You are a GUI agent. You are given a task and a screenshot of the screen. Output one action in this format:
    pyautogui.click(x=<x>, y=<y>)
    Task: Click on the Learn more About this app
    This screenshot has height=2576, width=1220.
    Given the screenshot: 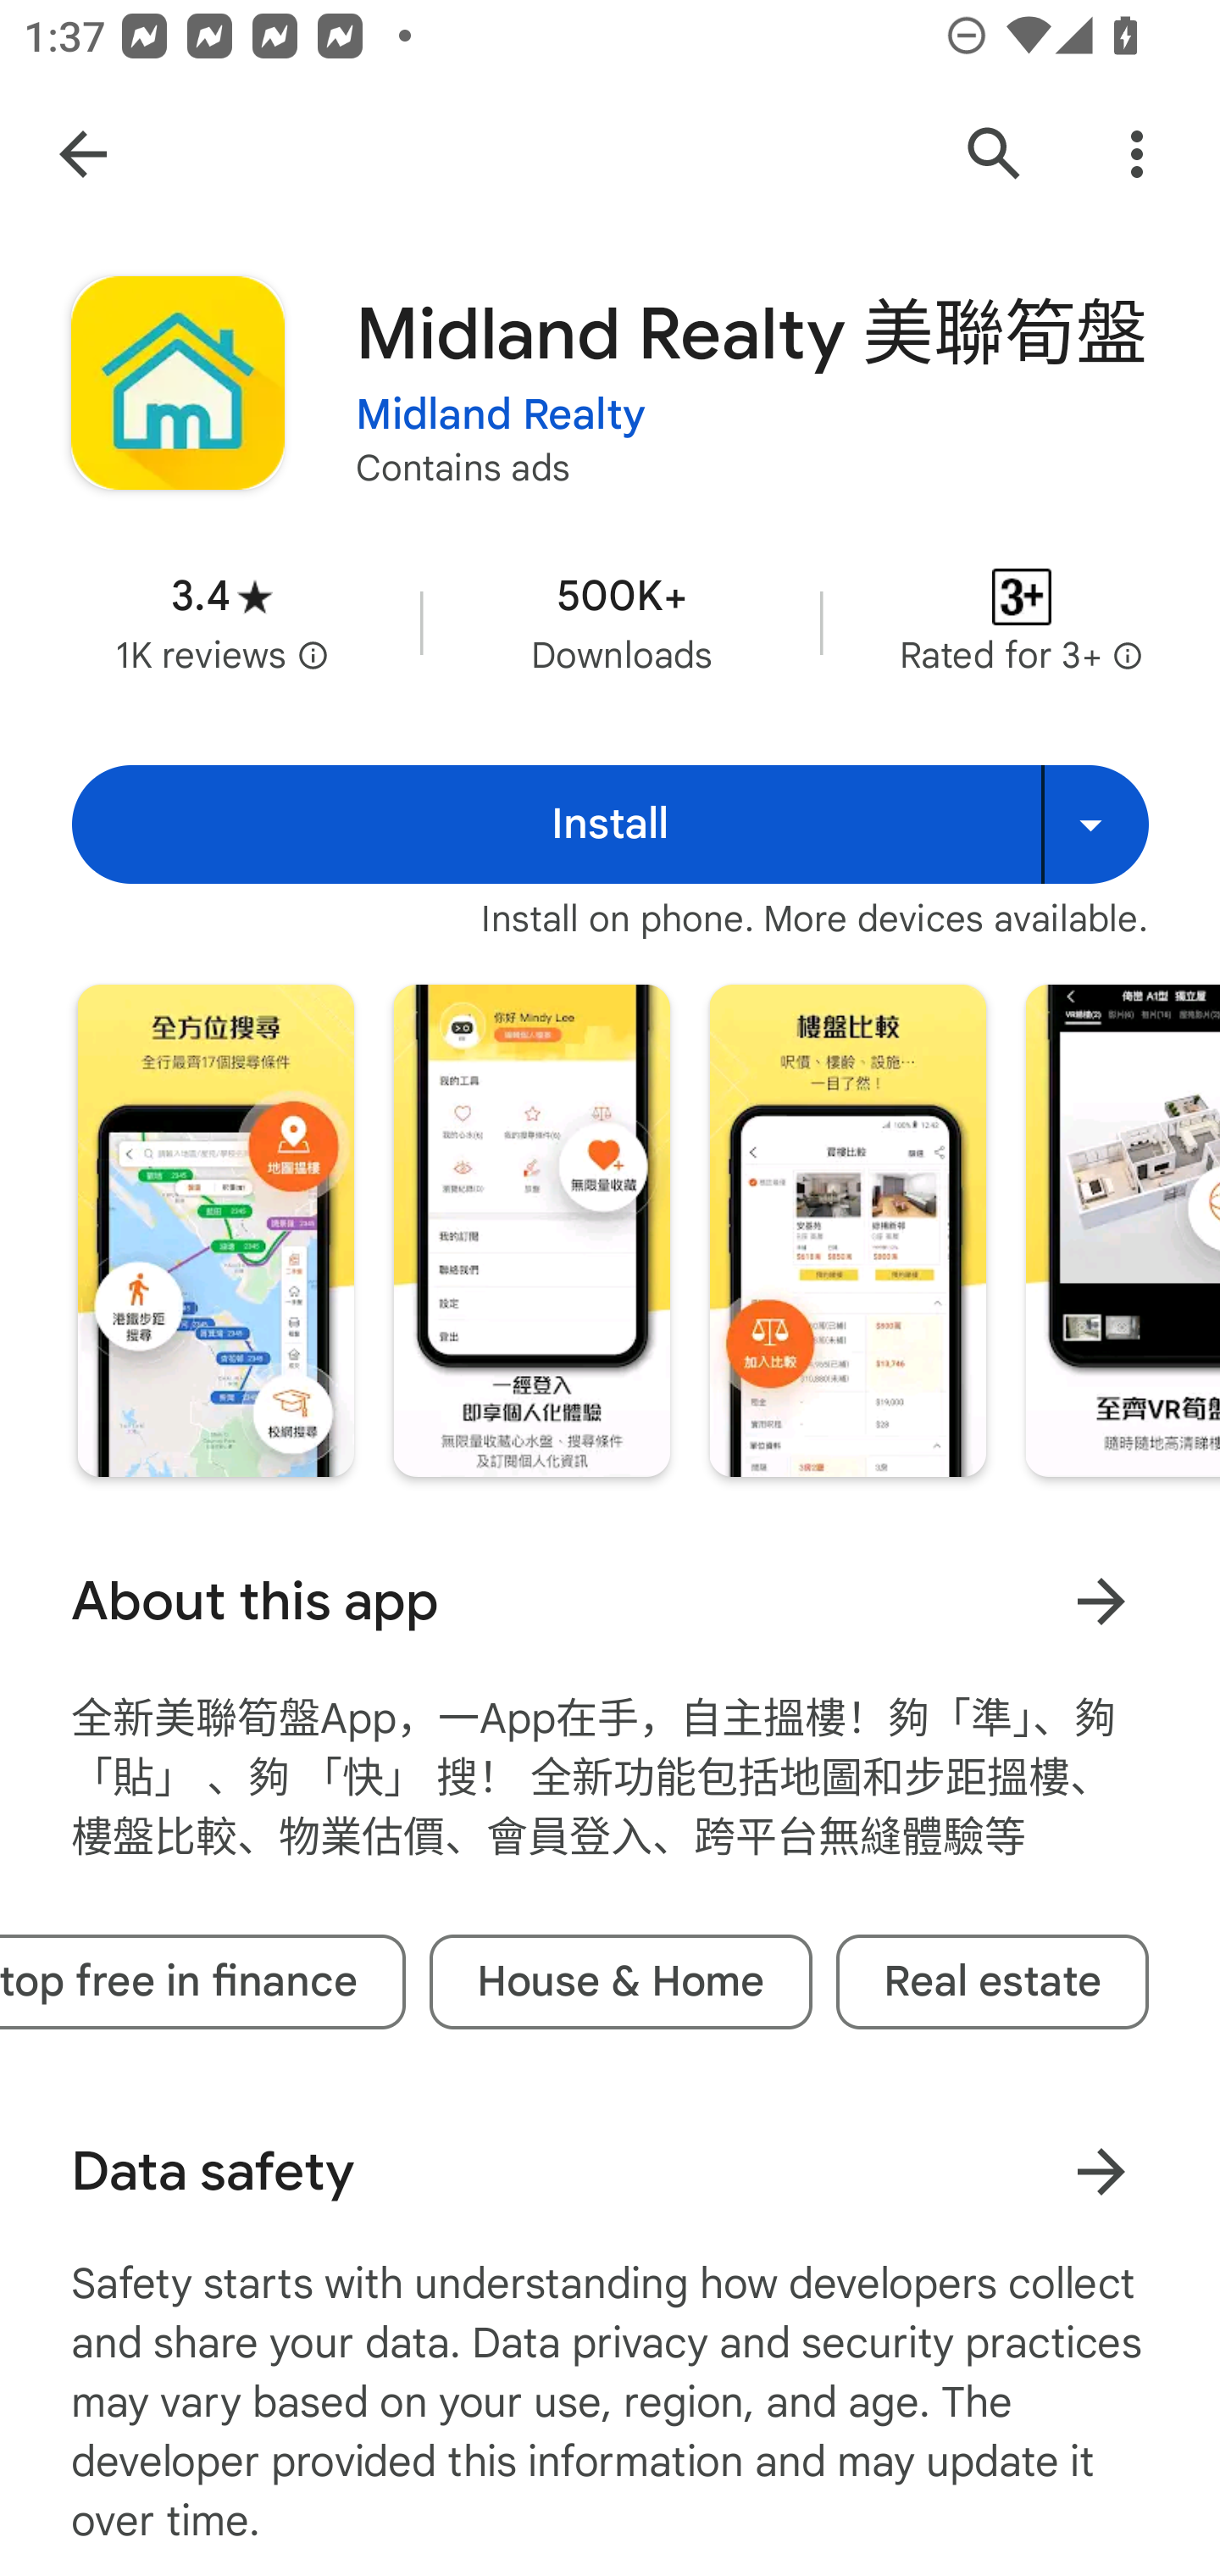 What is the action you would take?
    pyautogui.click(x=1101, y=1600)
    